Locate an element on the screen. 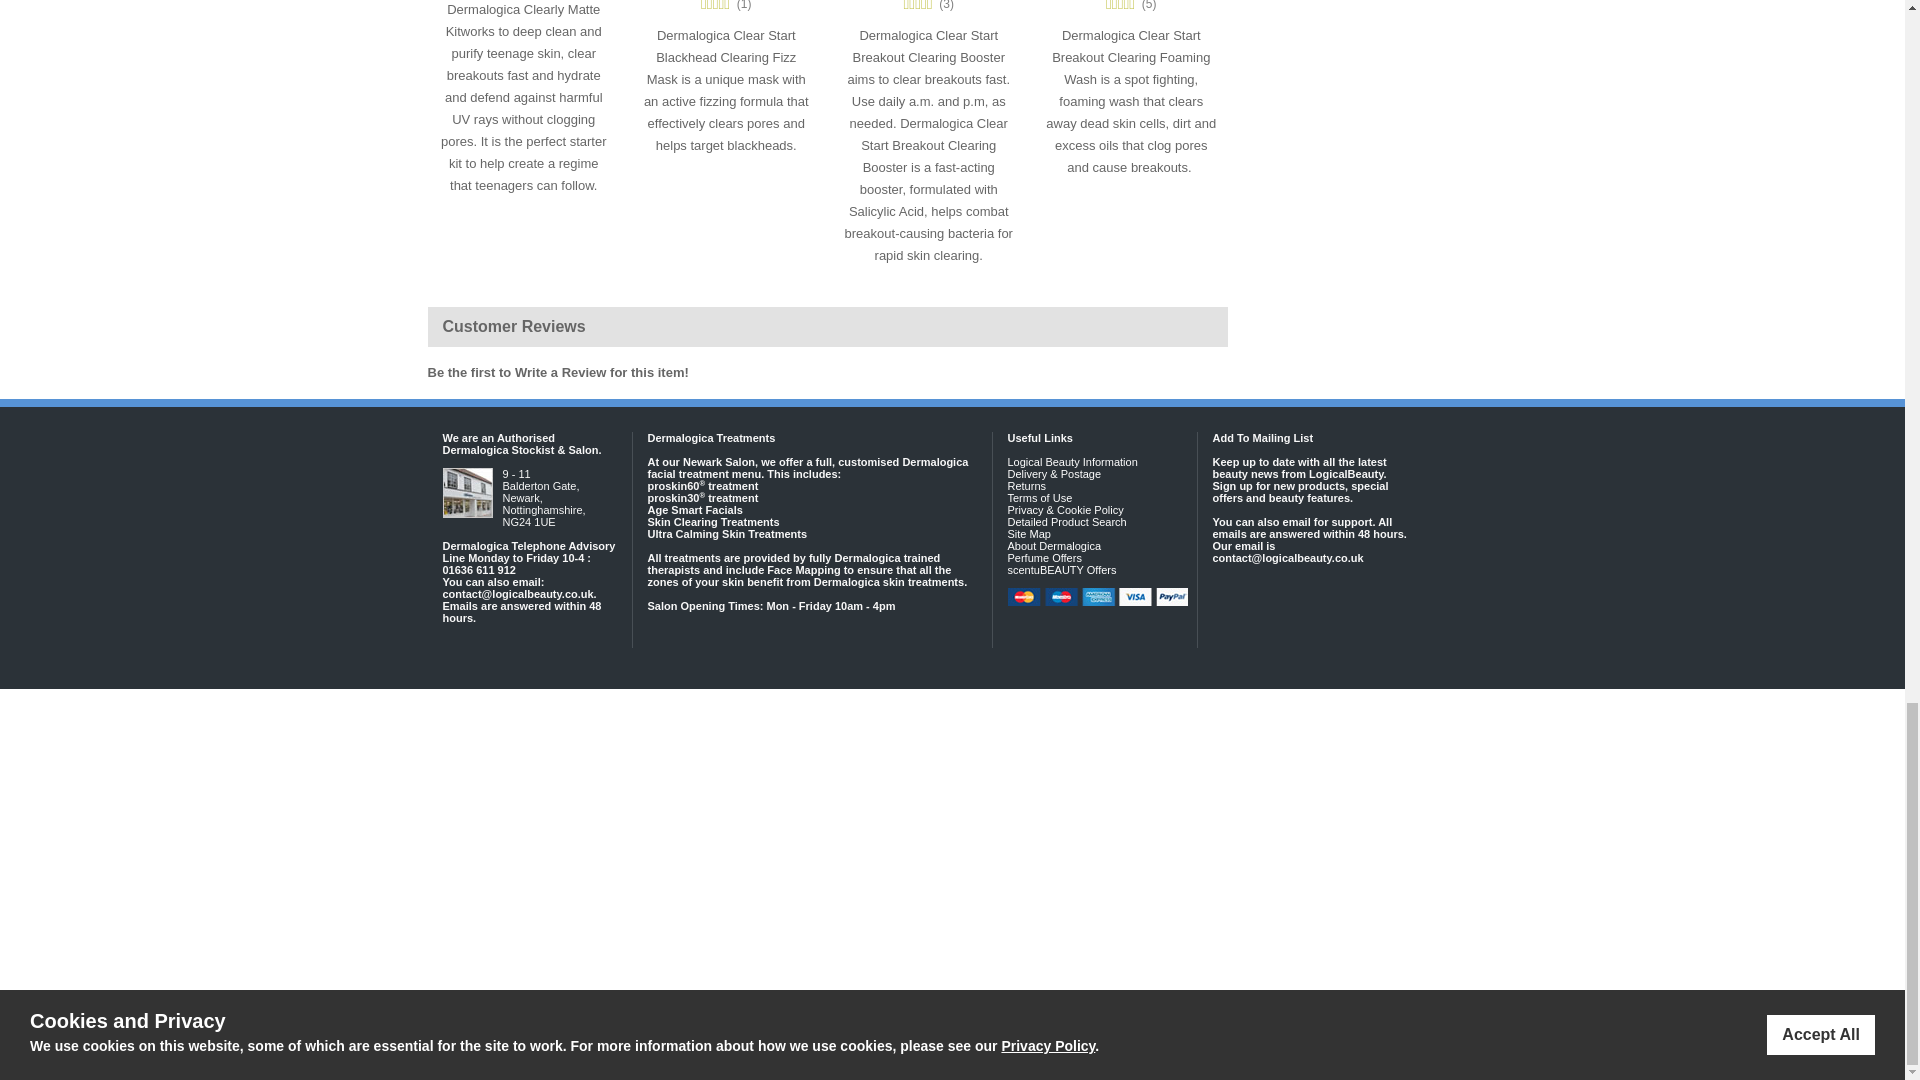 Image resolution: width=1920 pixels, height=1080 pixels. Write a Review is located at coordinates (560, 372).